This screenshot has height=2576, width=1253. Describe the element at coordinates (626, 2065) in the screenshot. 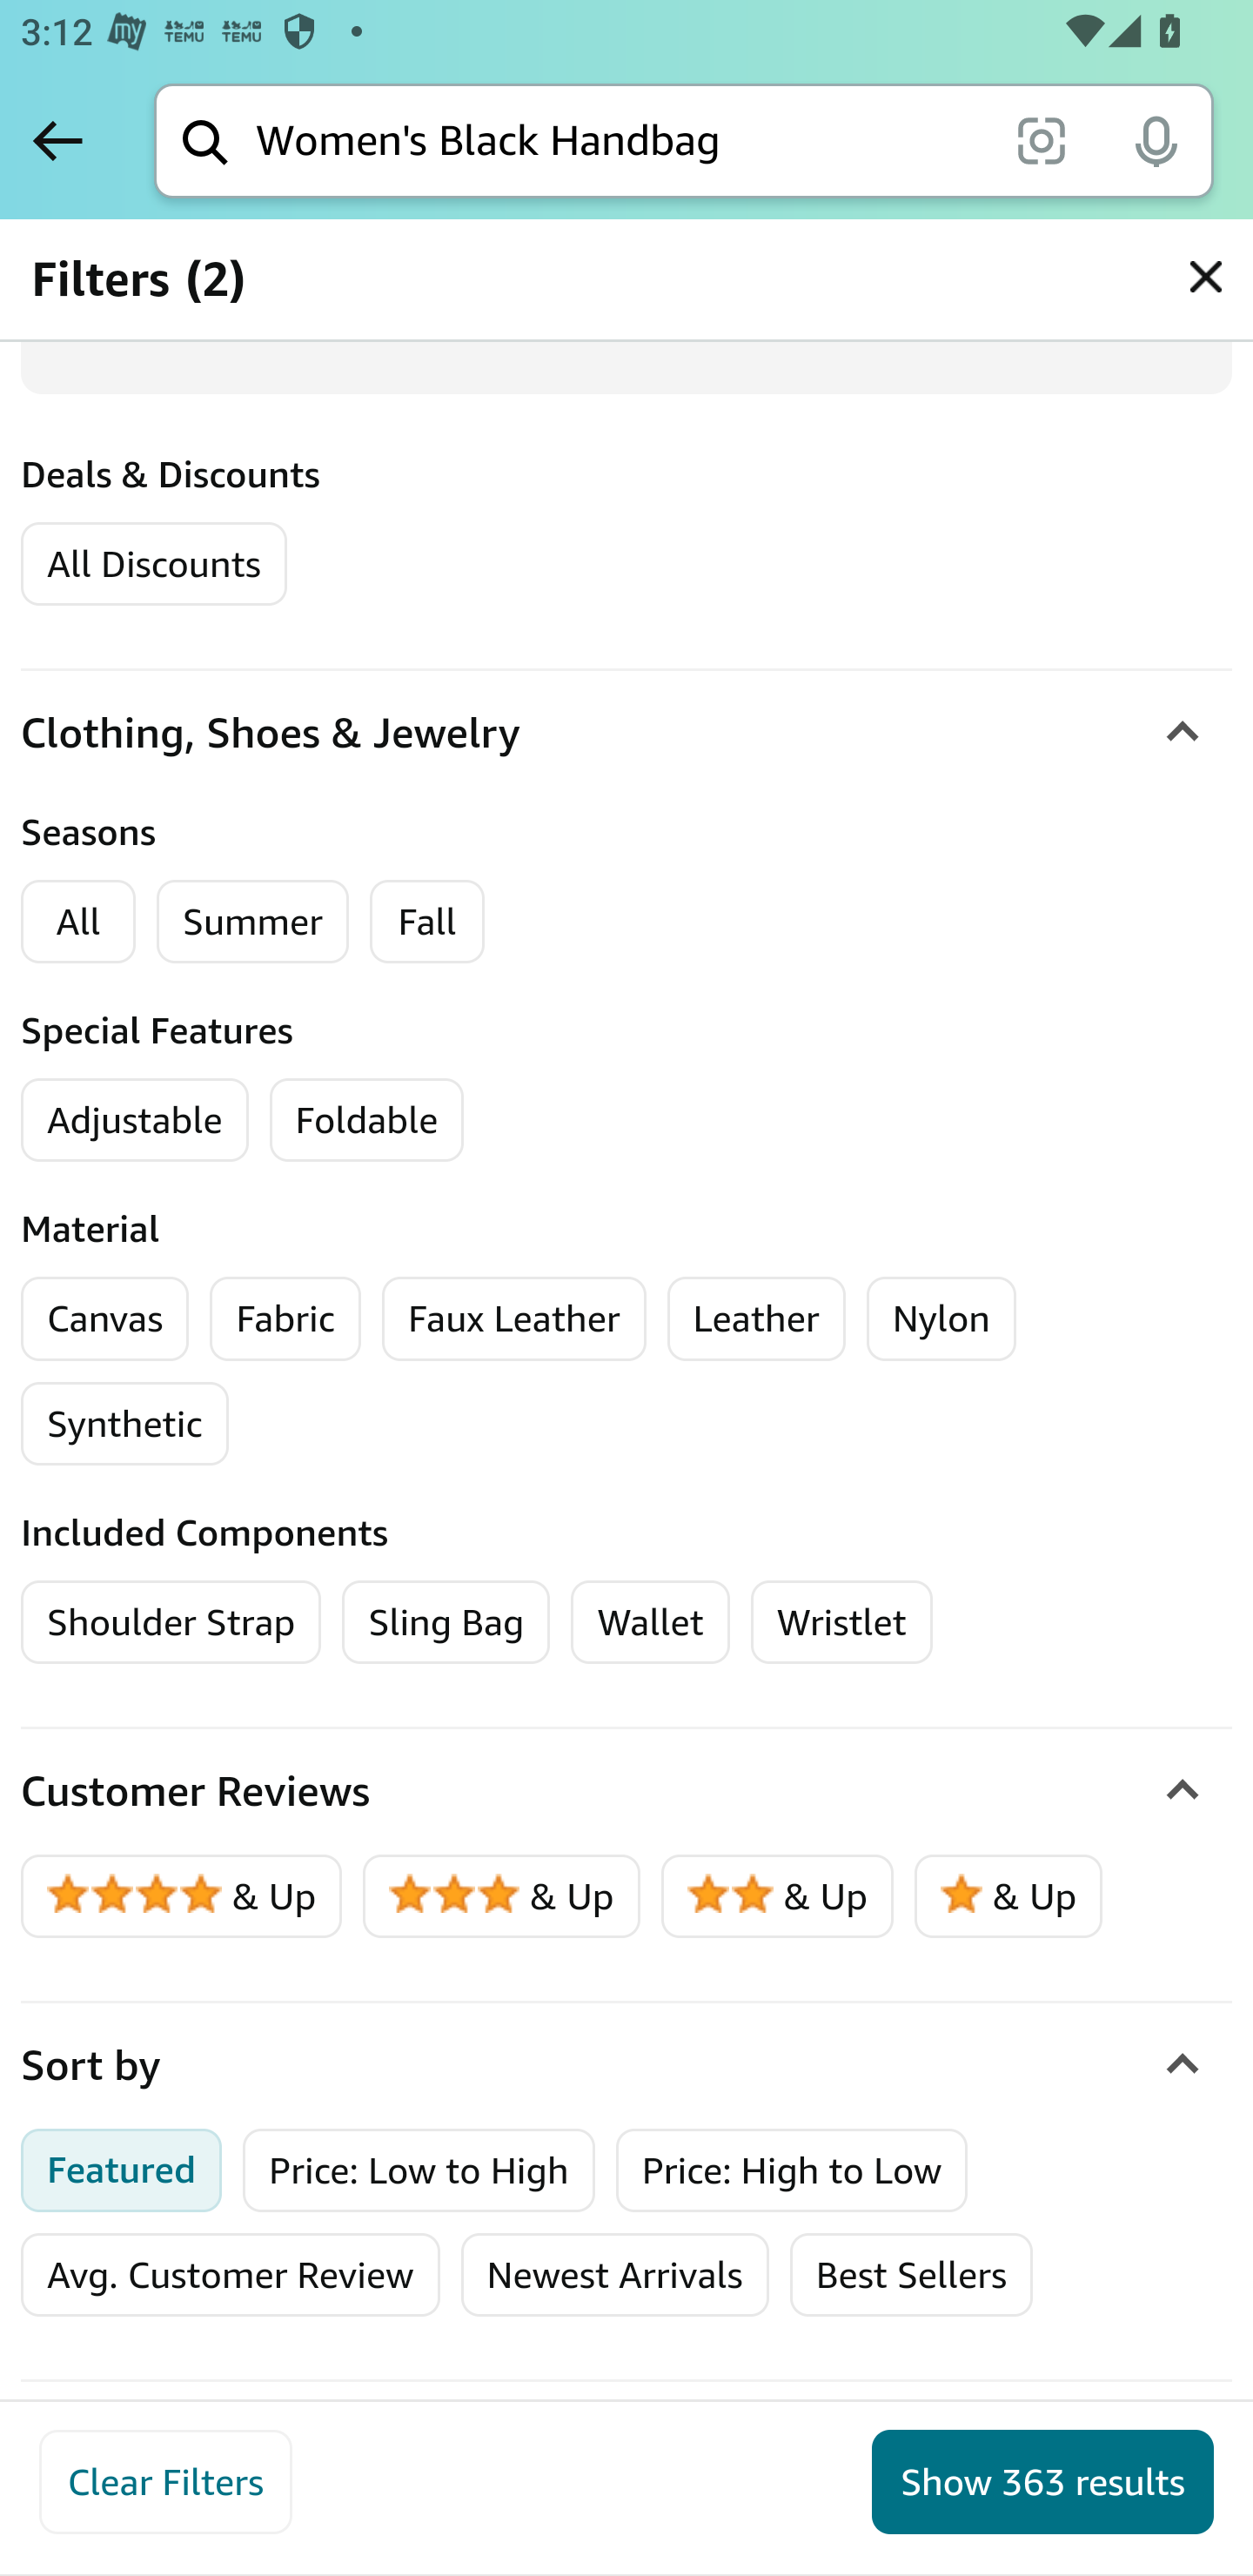

I see `Sort by` at that location.